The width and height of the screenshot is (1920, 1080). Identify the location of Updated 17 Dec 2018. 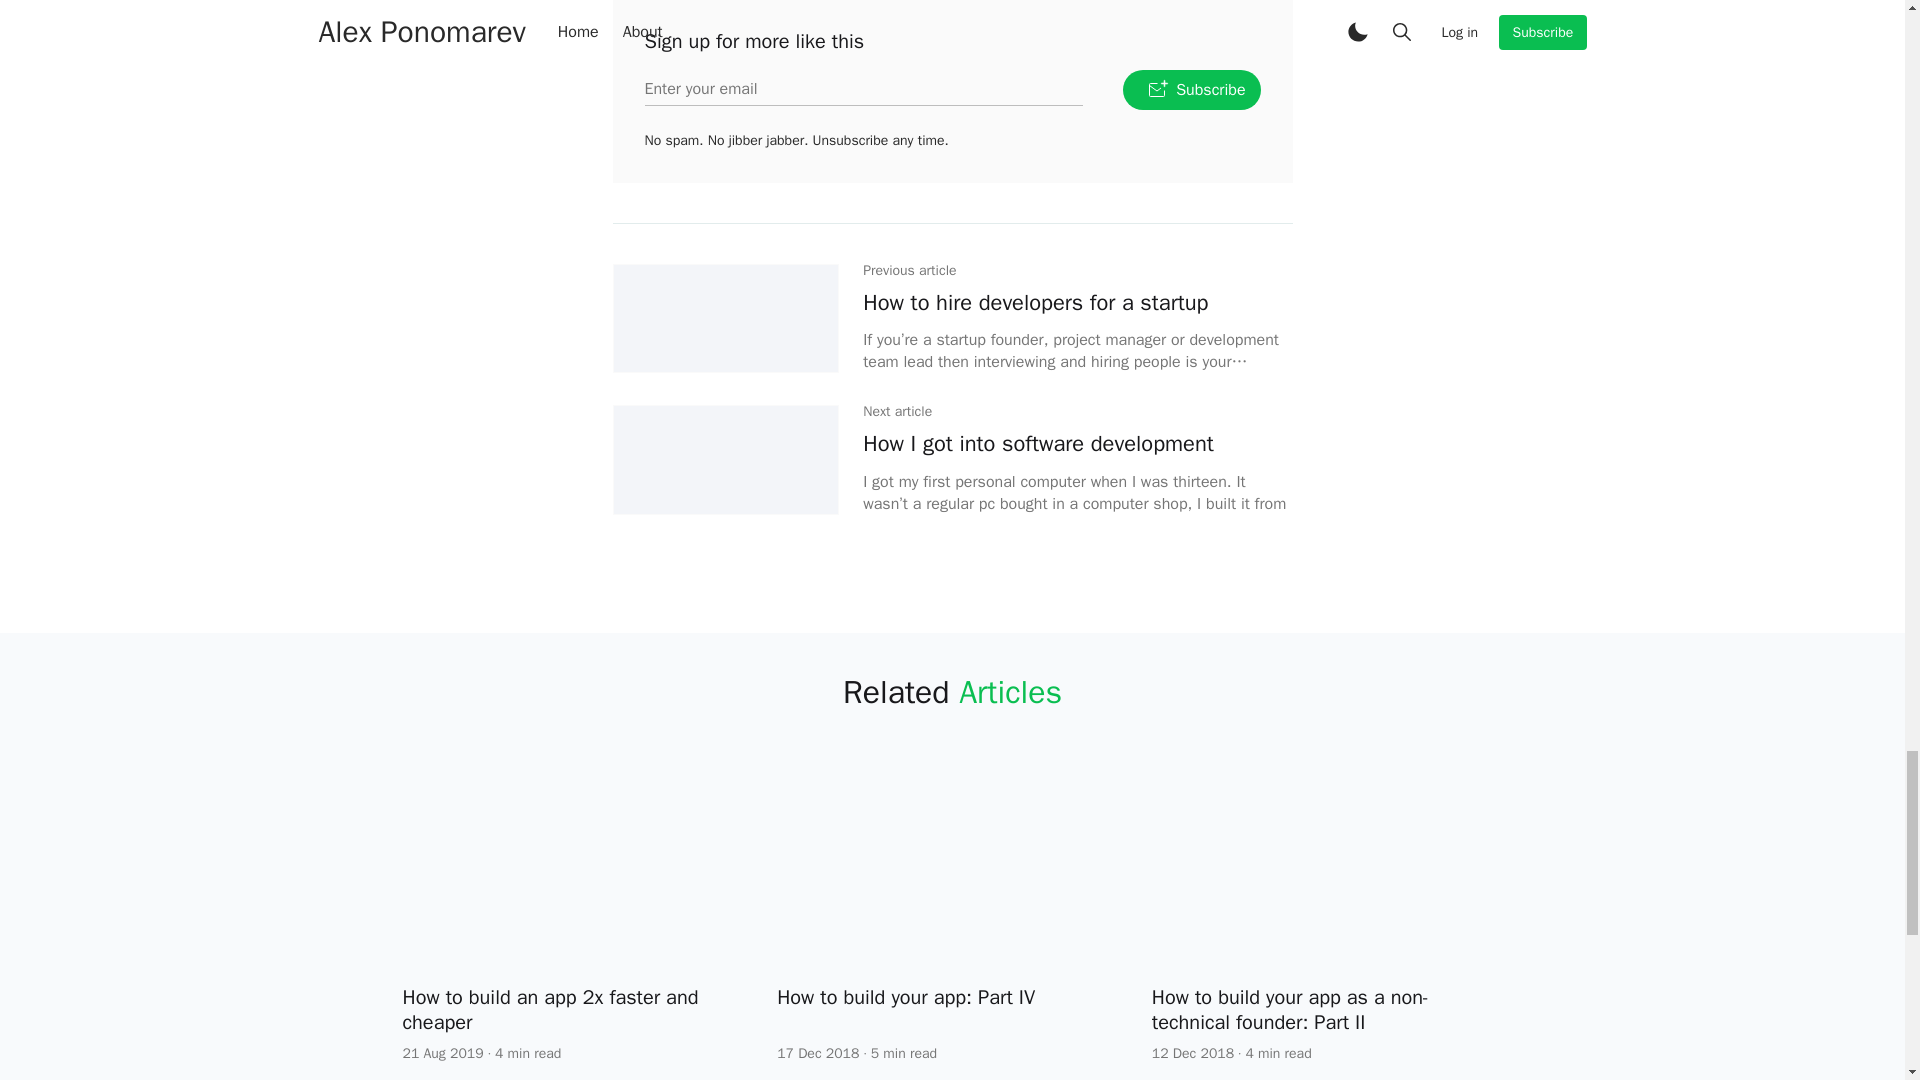
(818, 1053).